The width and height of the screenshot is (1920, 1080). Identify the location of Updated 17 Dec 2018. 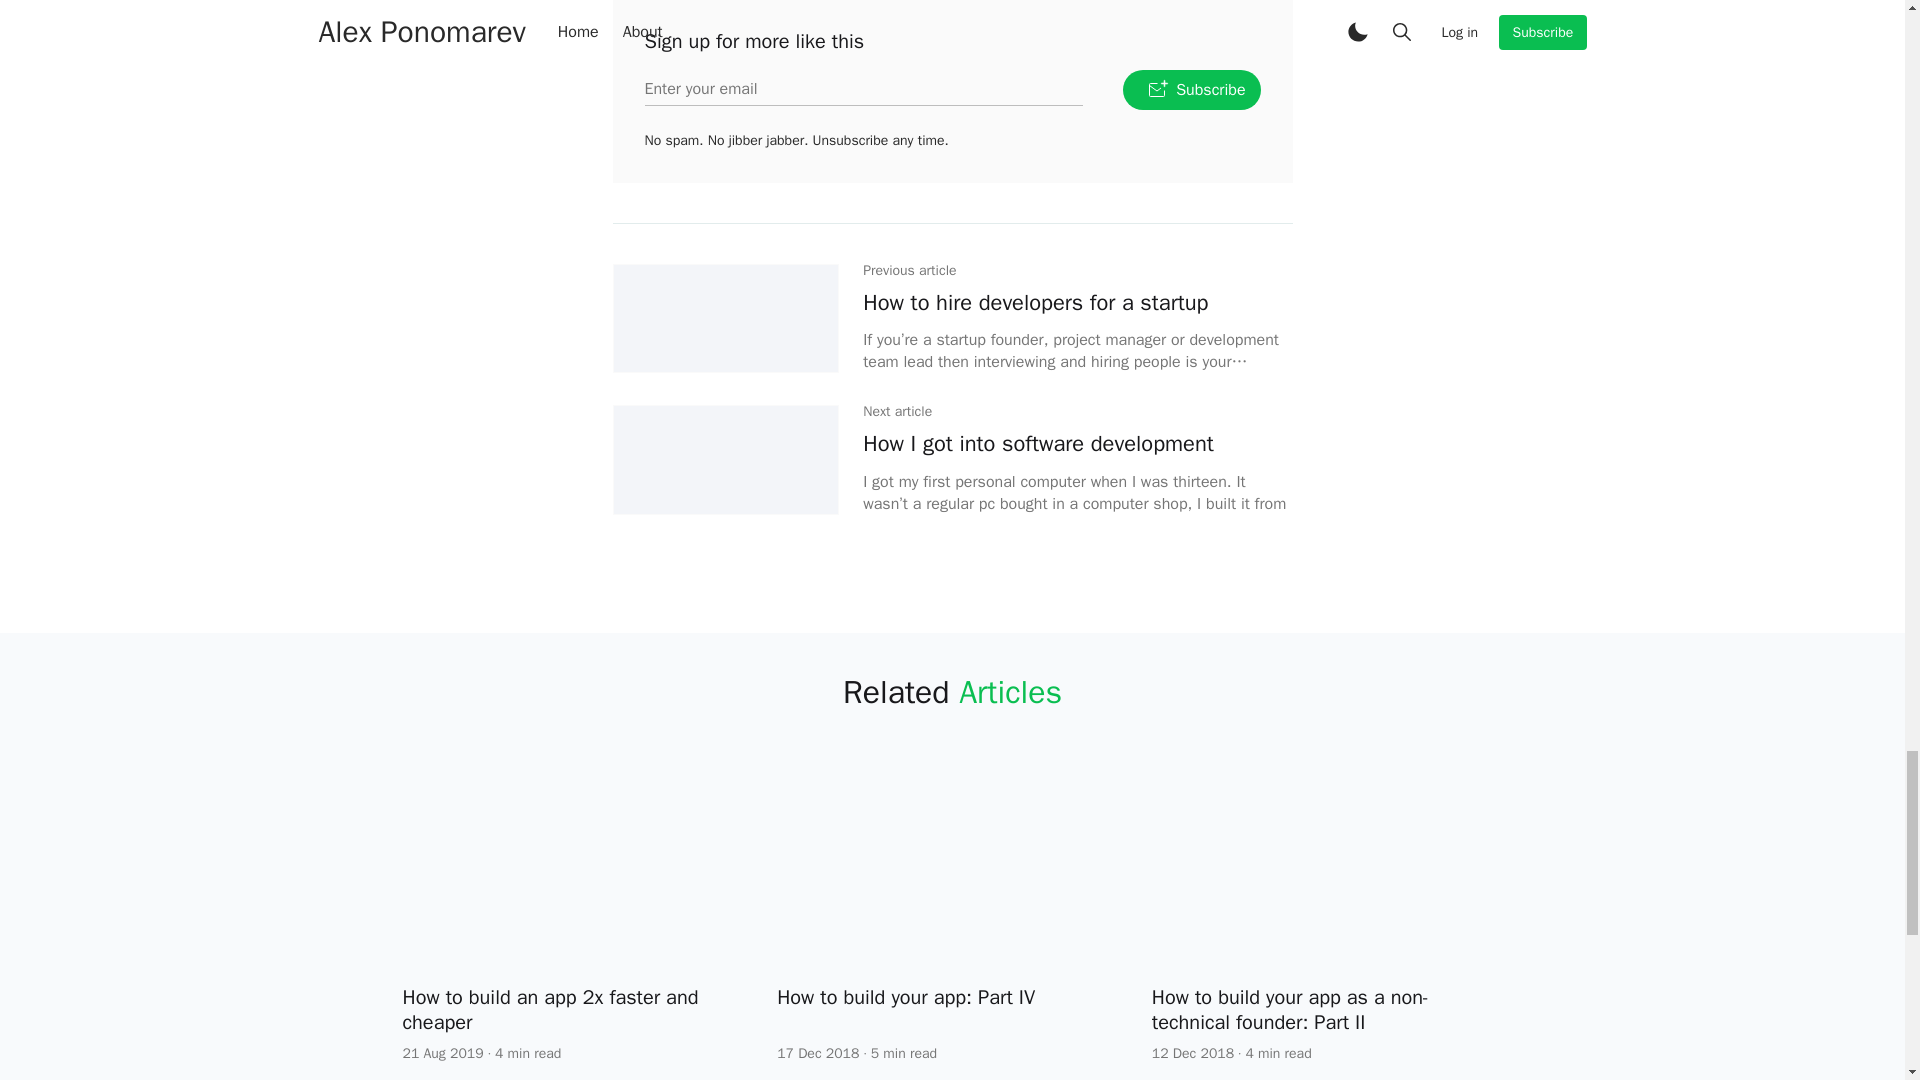
(818, 1053).